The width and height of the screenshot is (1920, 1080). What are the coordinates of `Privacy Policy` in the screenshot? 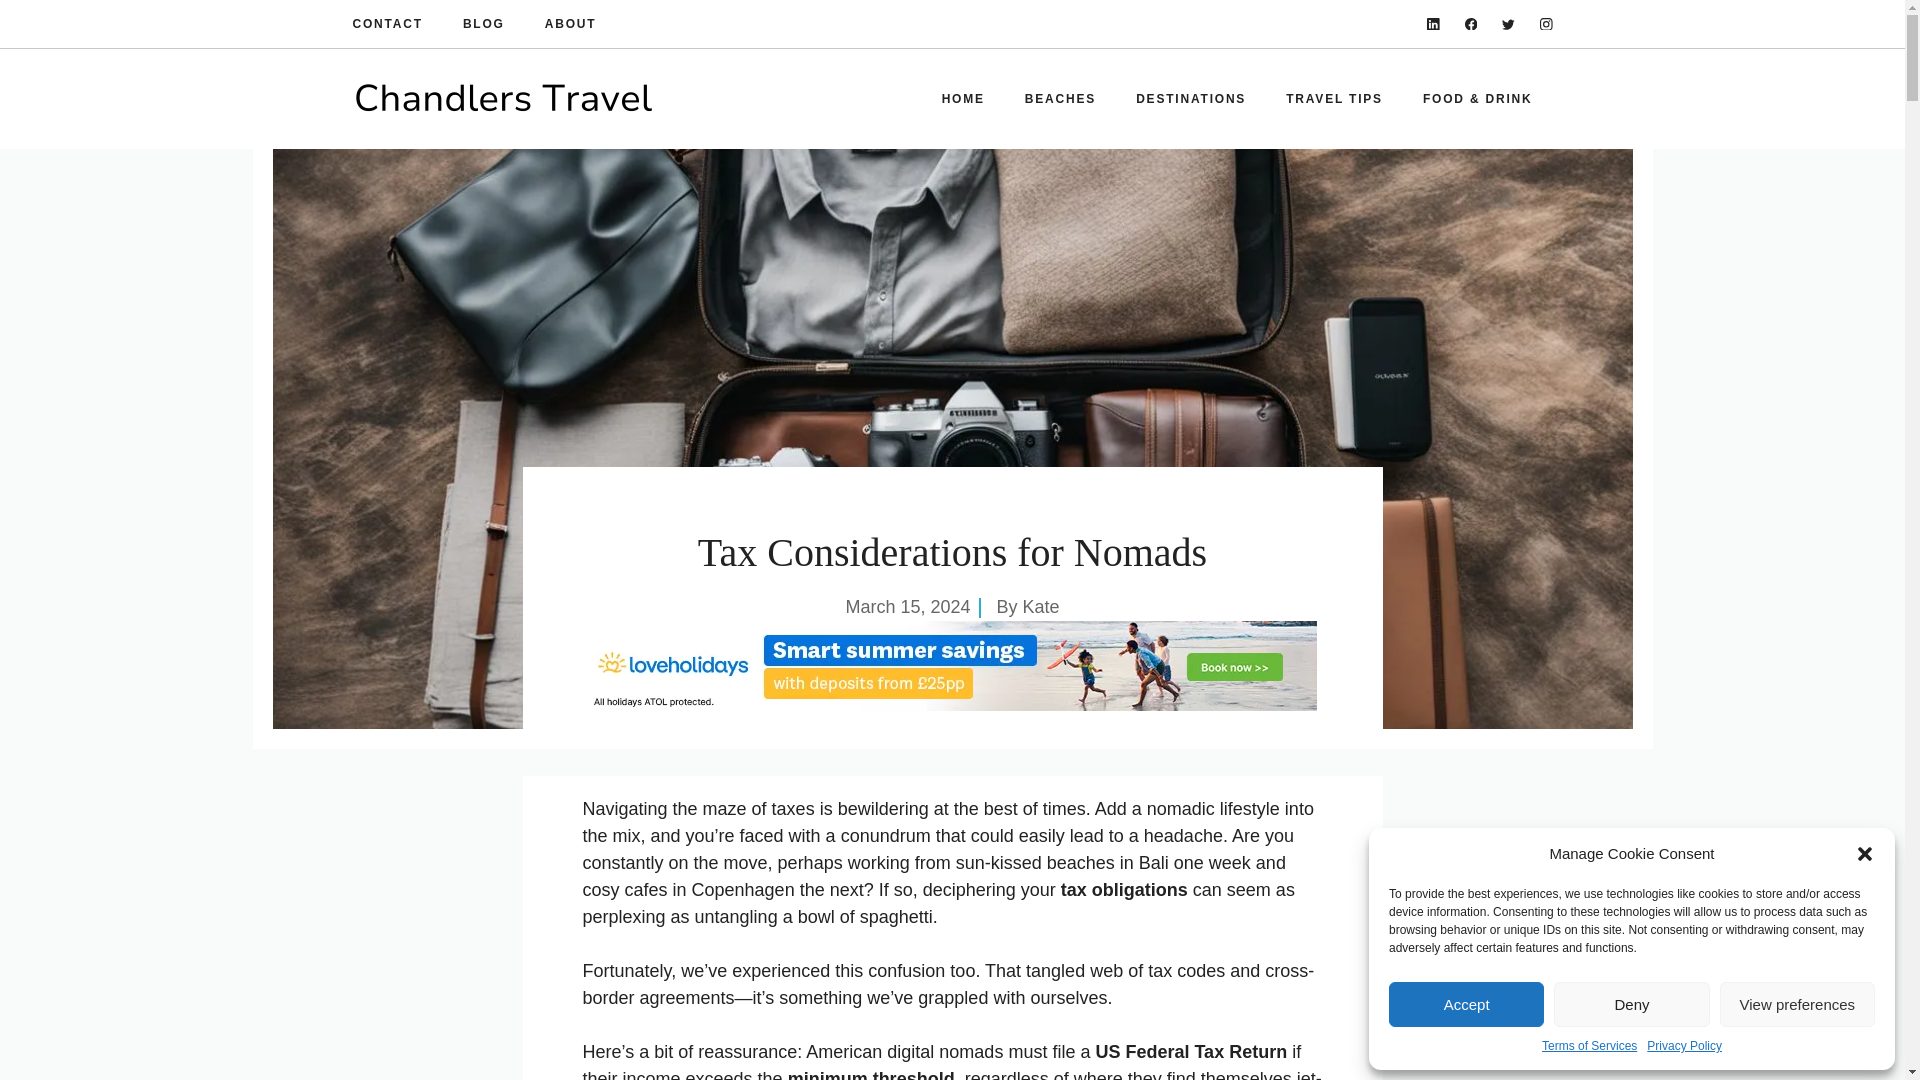 It's located at (1684, 1046).